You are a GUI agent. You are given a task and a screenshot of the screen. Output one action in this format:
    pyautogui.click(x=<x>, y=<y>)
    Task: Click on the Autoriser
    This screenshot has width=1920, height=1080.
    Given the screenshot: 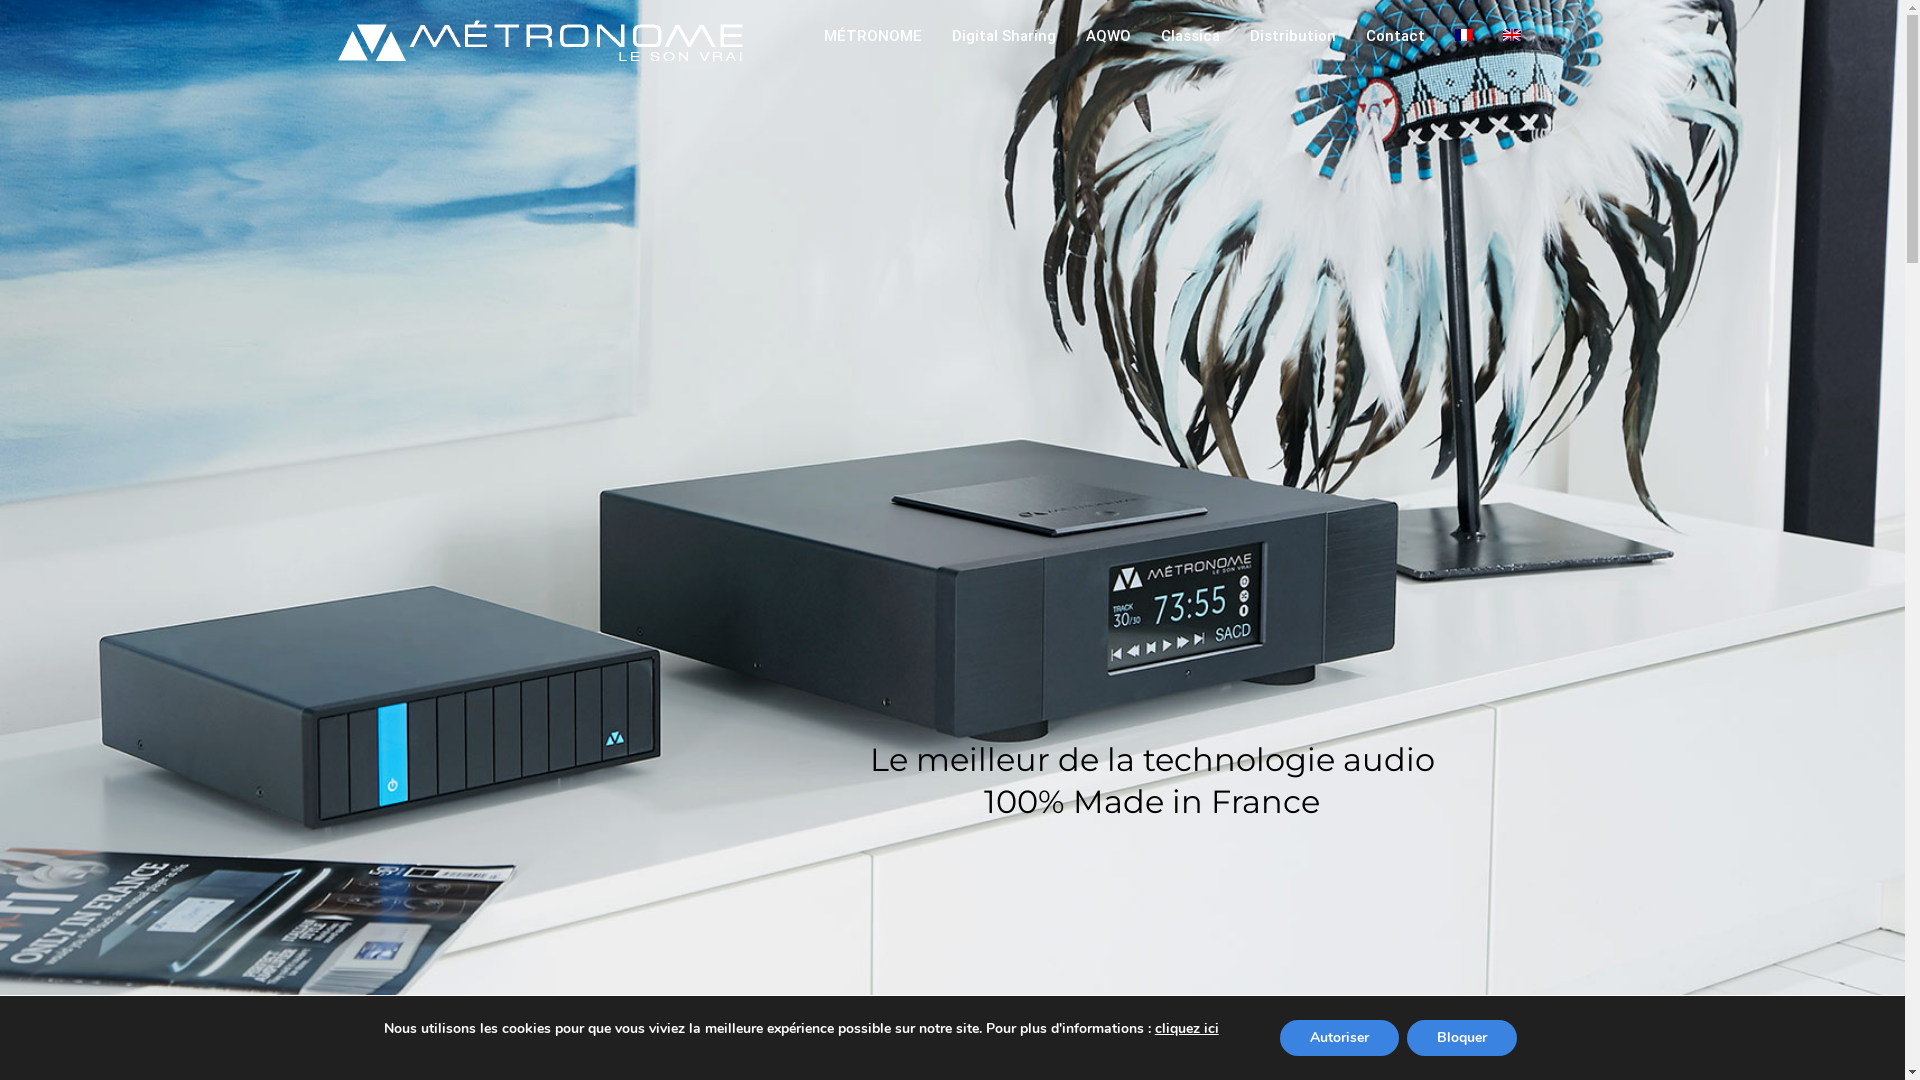 What is the action you would take?
    pyautogui.click(x=1340, y=1038)
    